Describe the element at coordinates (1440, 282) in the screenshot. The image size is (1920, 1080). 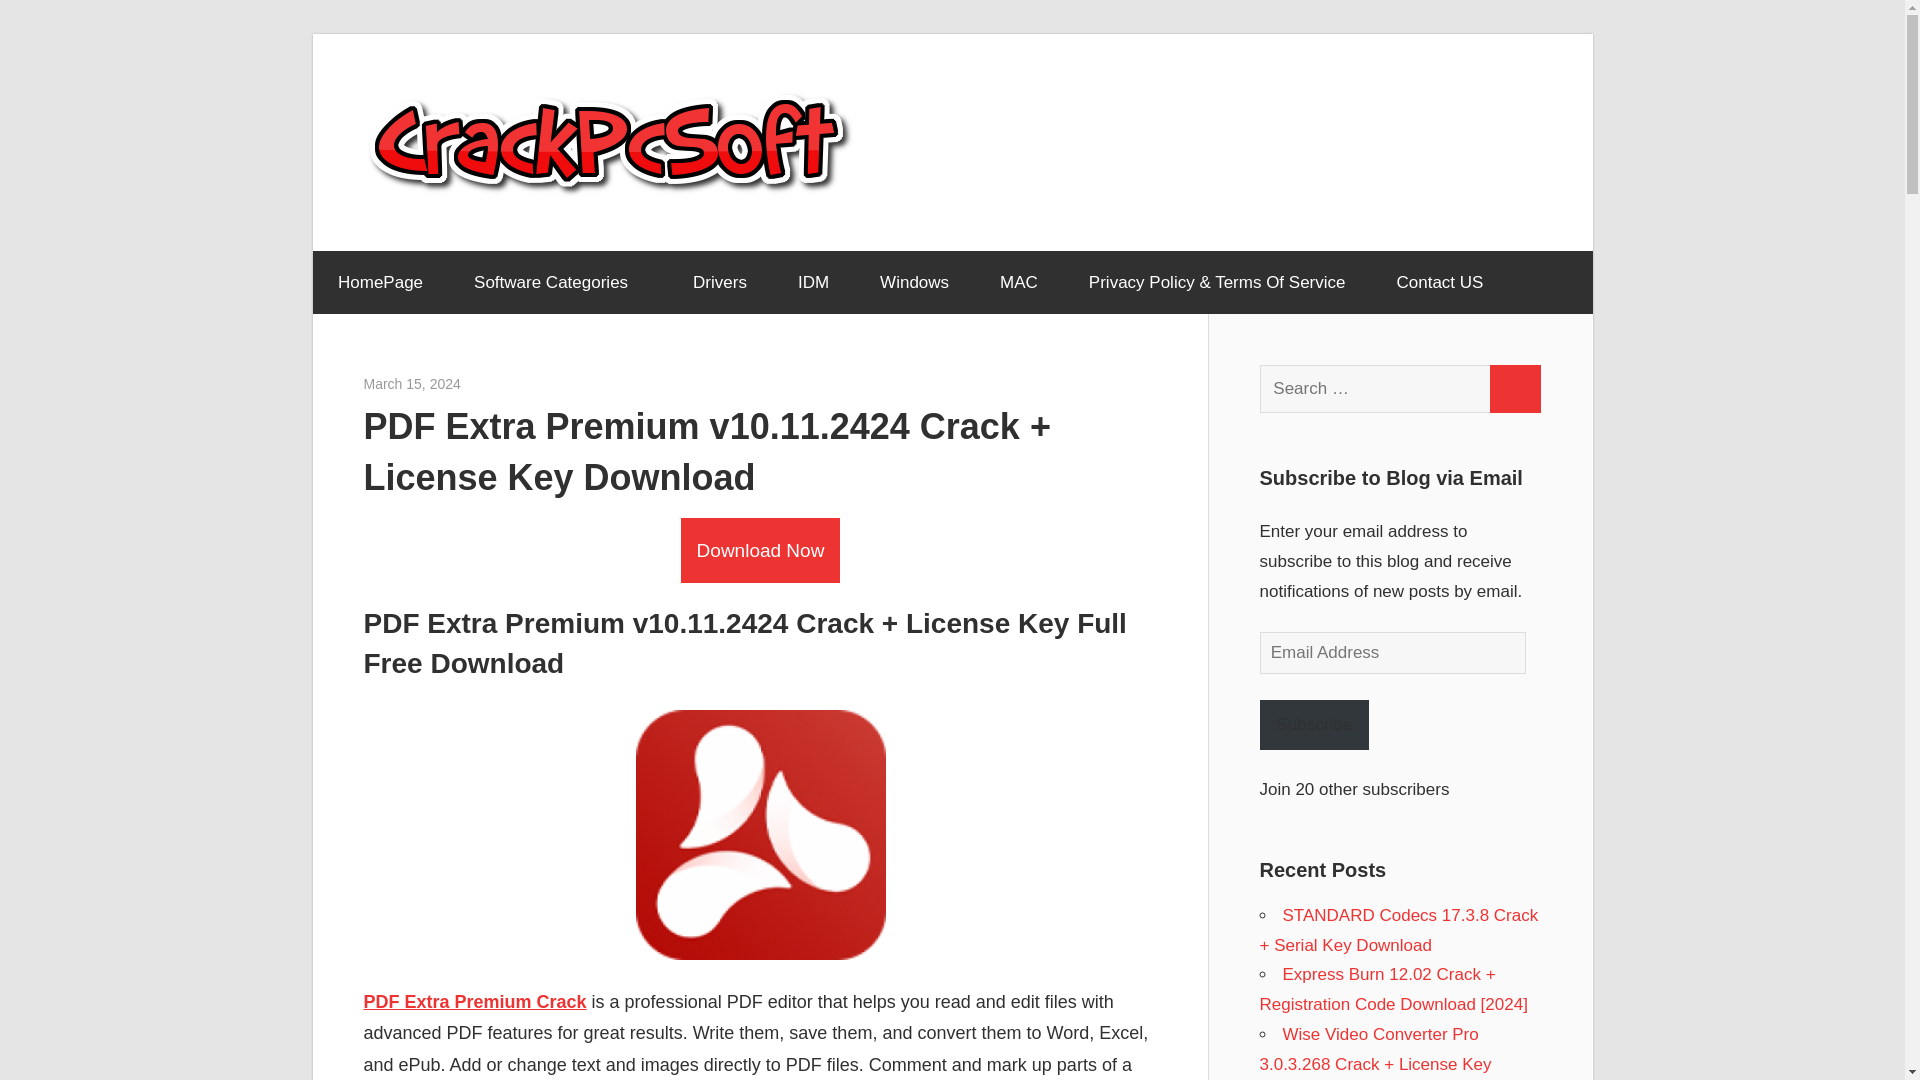
I see `Contact US` at that location.